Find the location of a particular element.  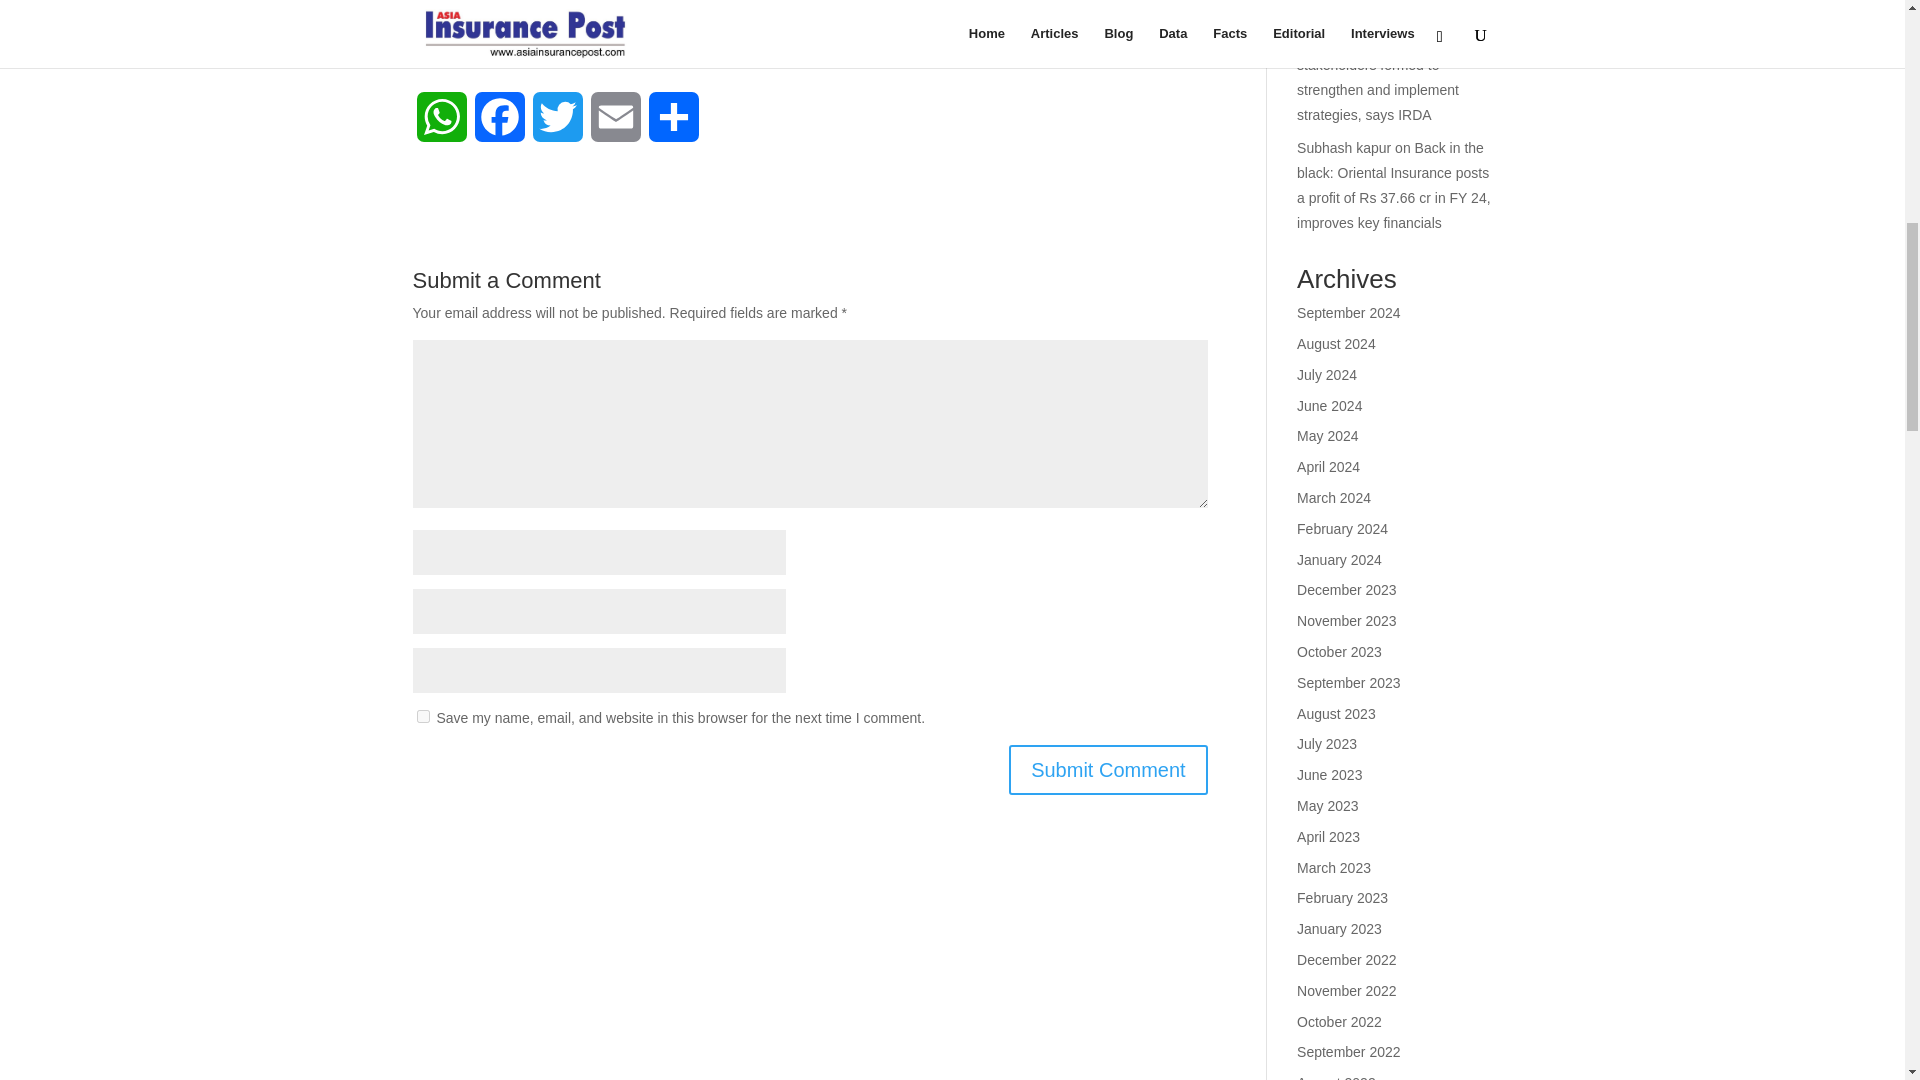

yes is located at coordinates (422, 716).